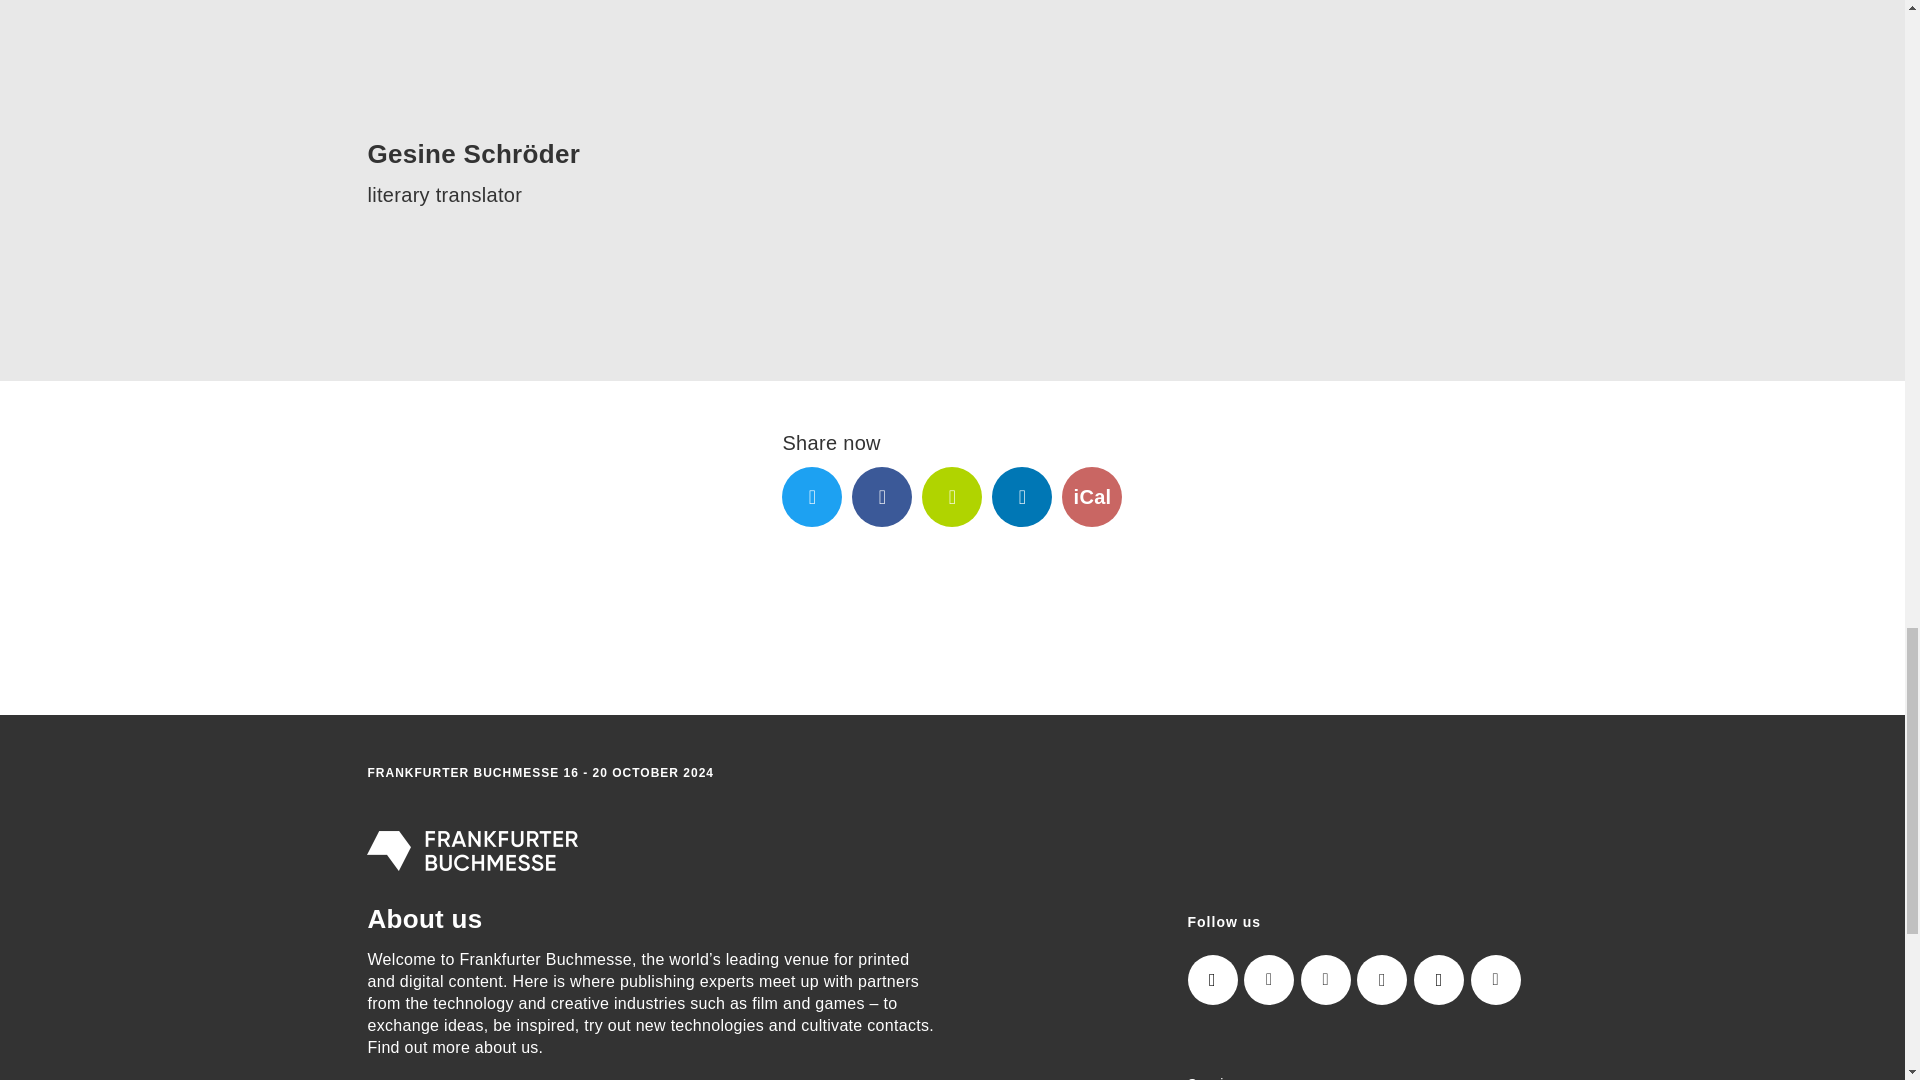 The image size is (1920, 1080). What do you see at coordinates (1091, 496) in the screenshot?
I see `iCal` at bounding box center [1091, 496].